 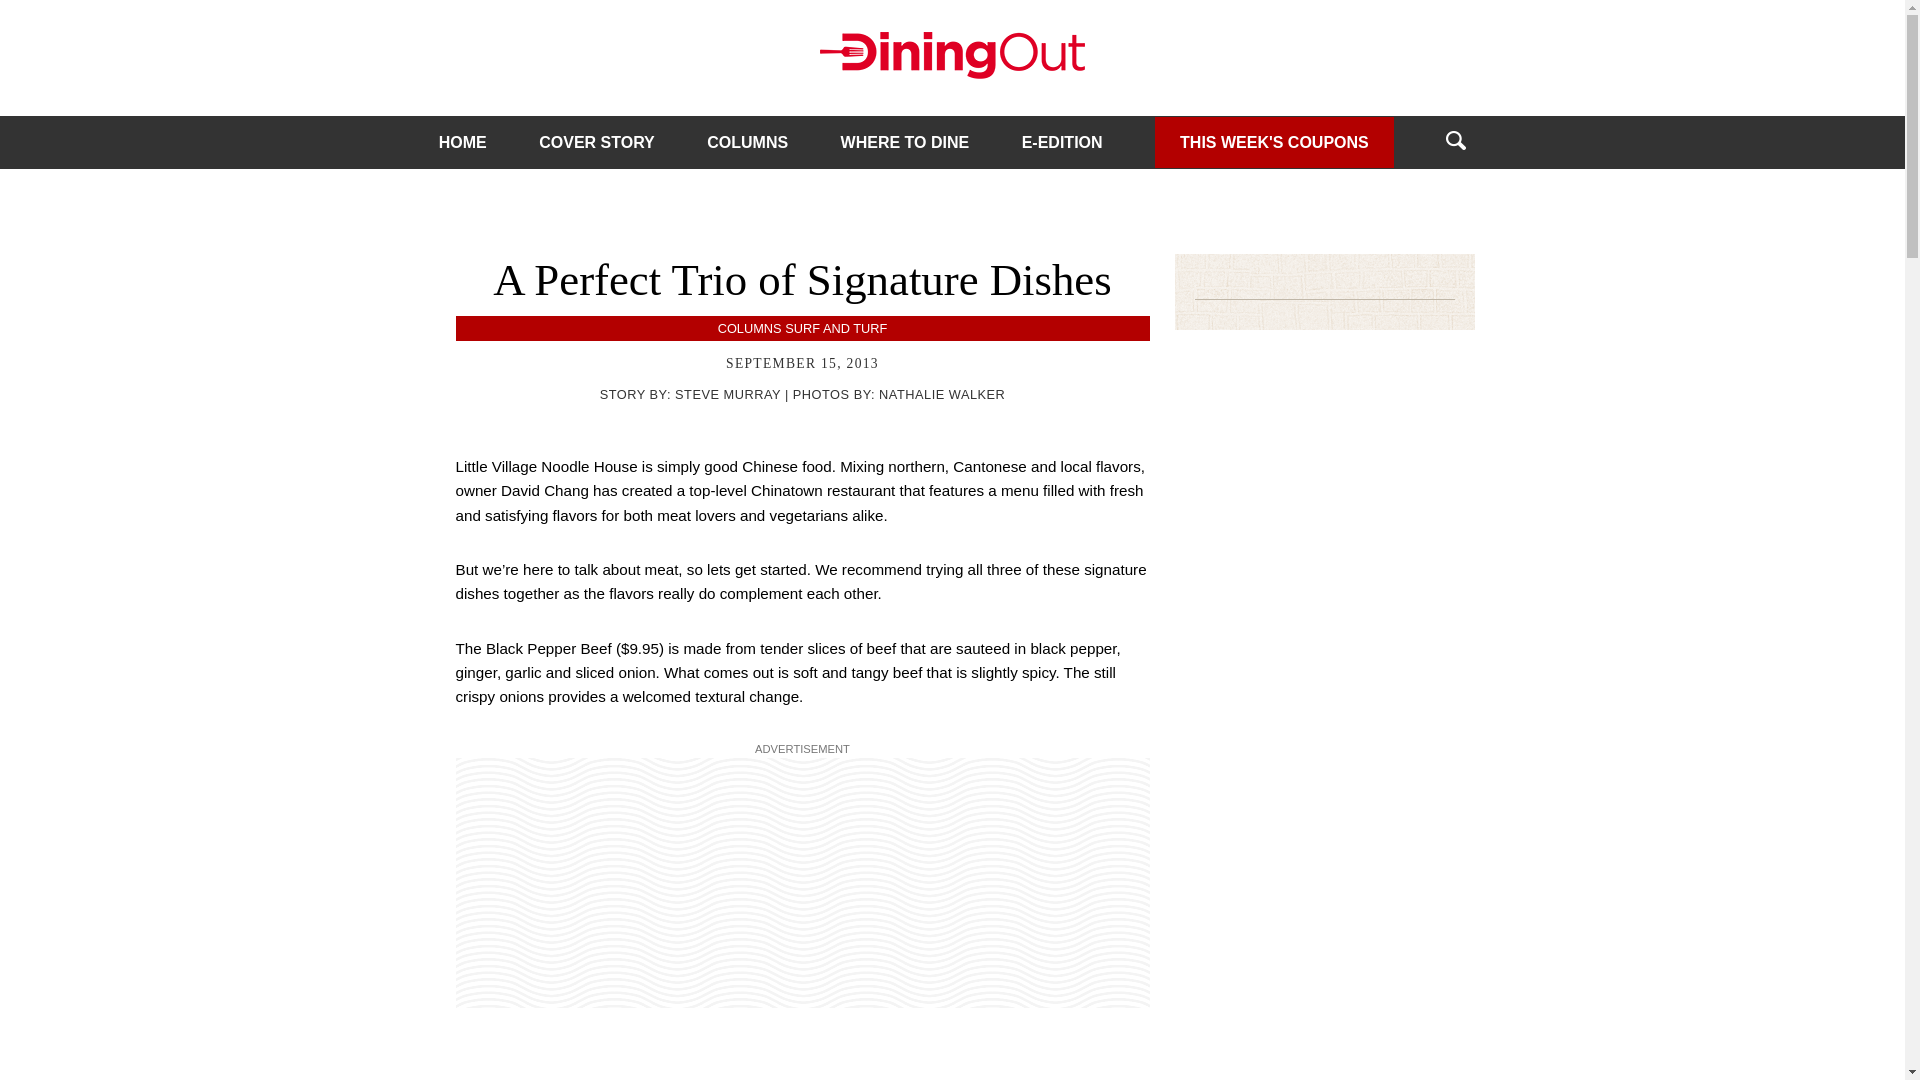 I want to click on Columns, so click(x=750, y=328).